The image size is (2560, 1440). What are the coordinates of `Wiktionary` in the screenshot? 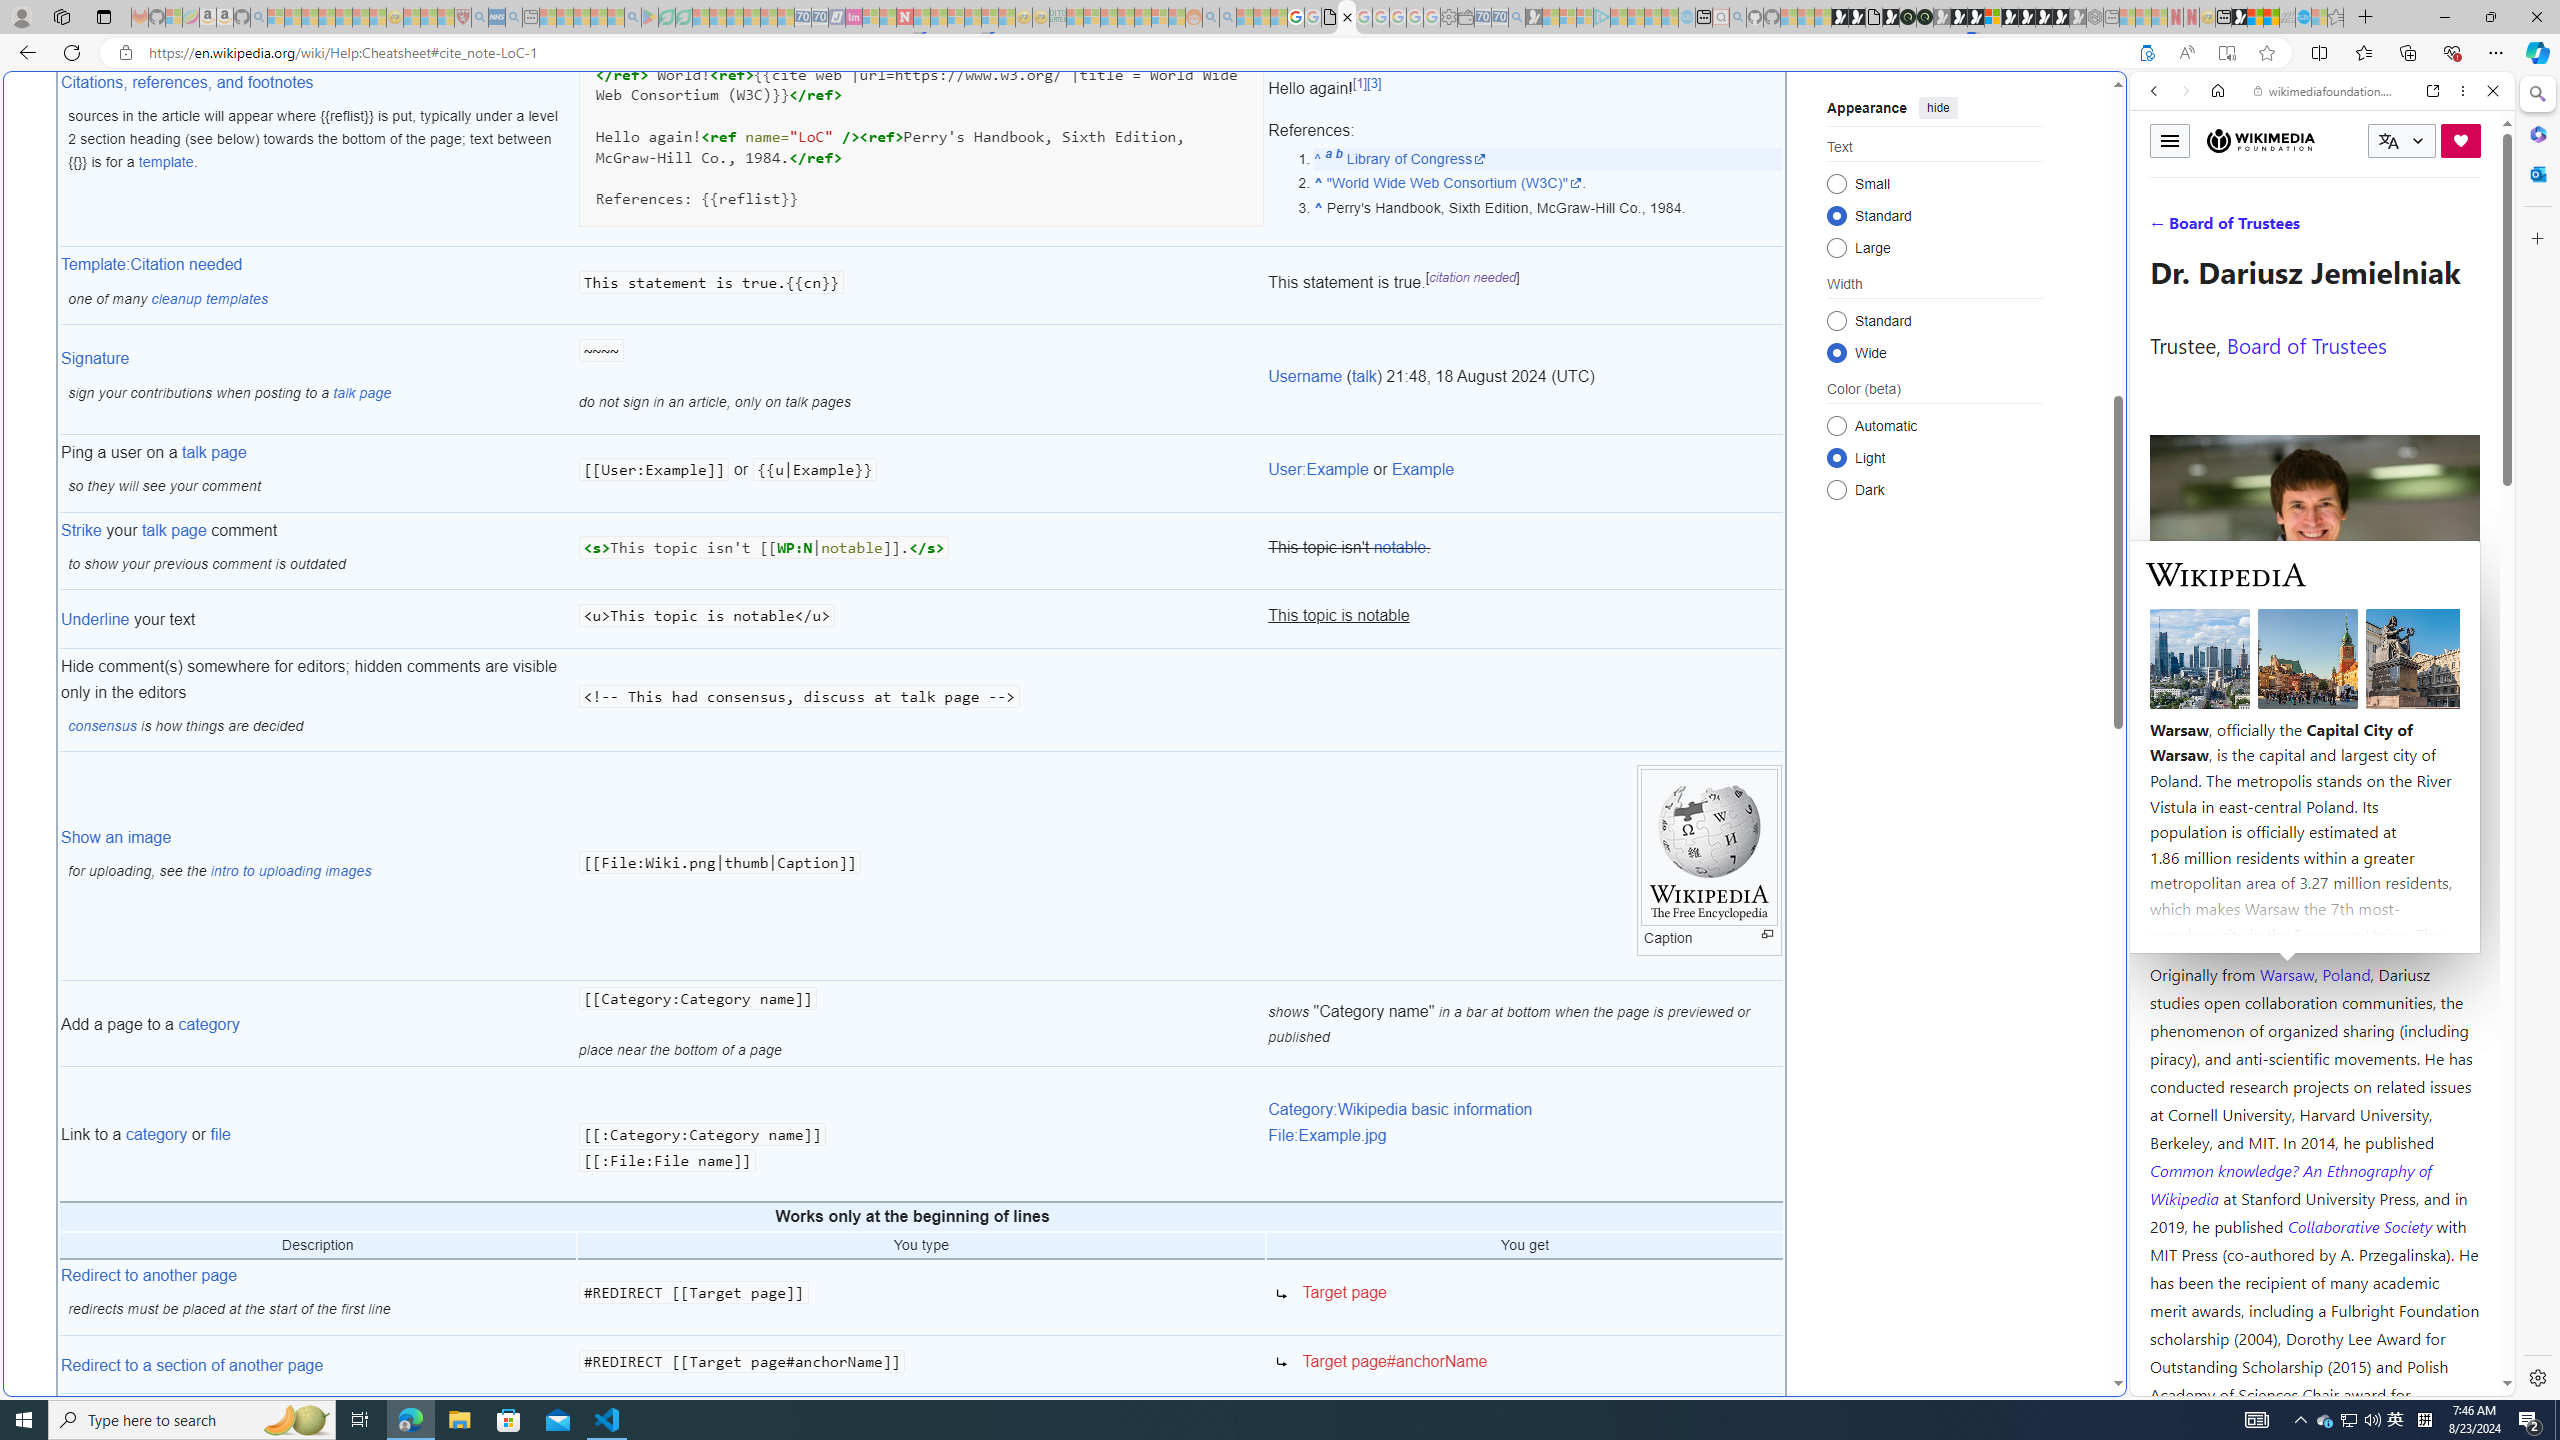 It's located at (2314, 669).